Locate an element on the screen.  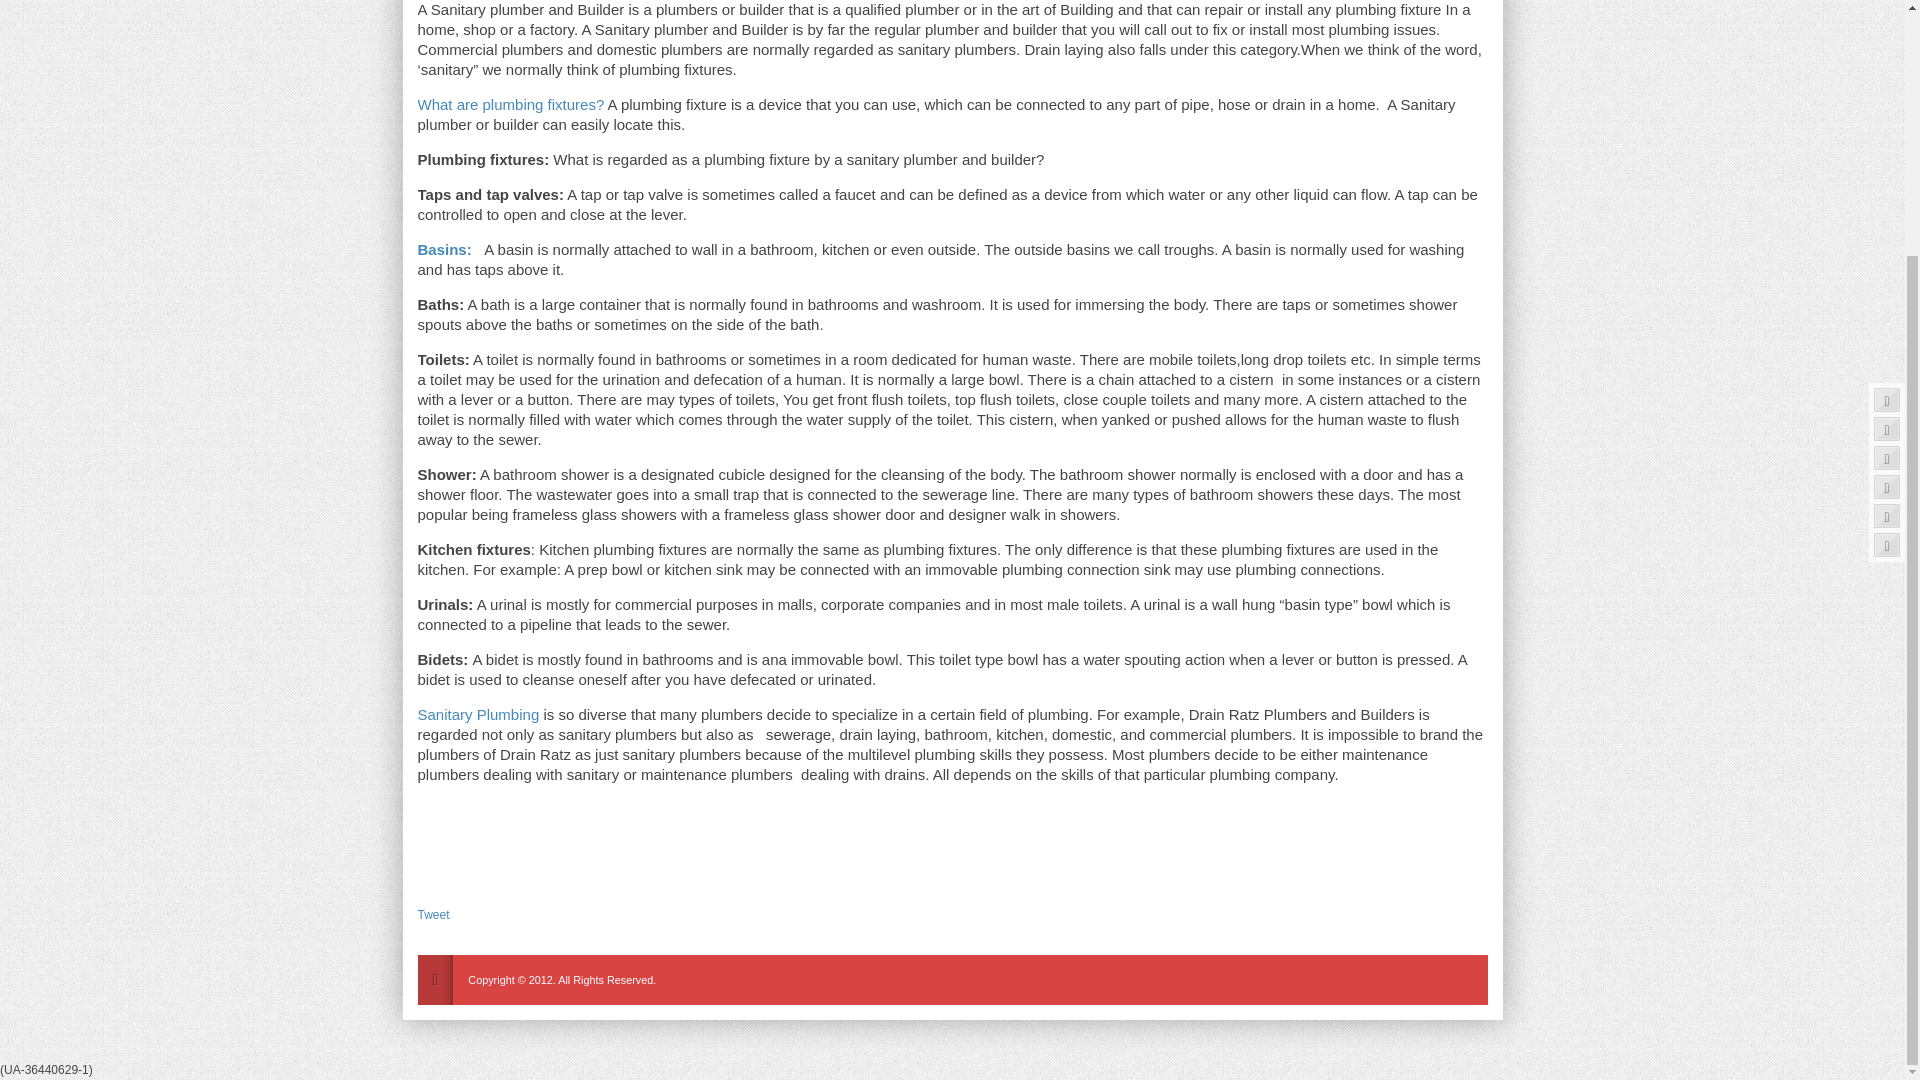
What are plumbing fixtures?  is located at coordinates (513, 104).